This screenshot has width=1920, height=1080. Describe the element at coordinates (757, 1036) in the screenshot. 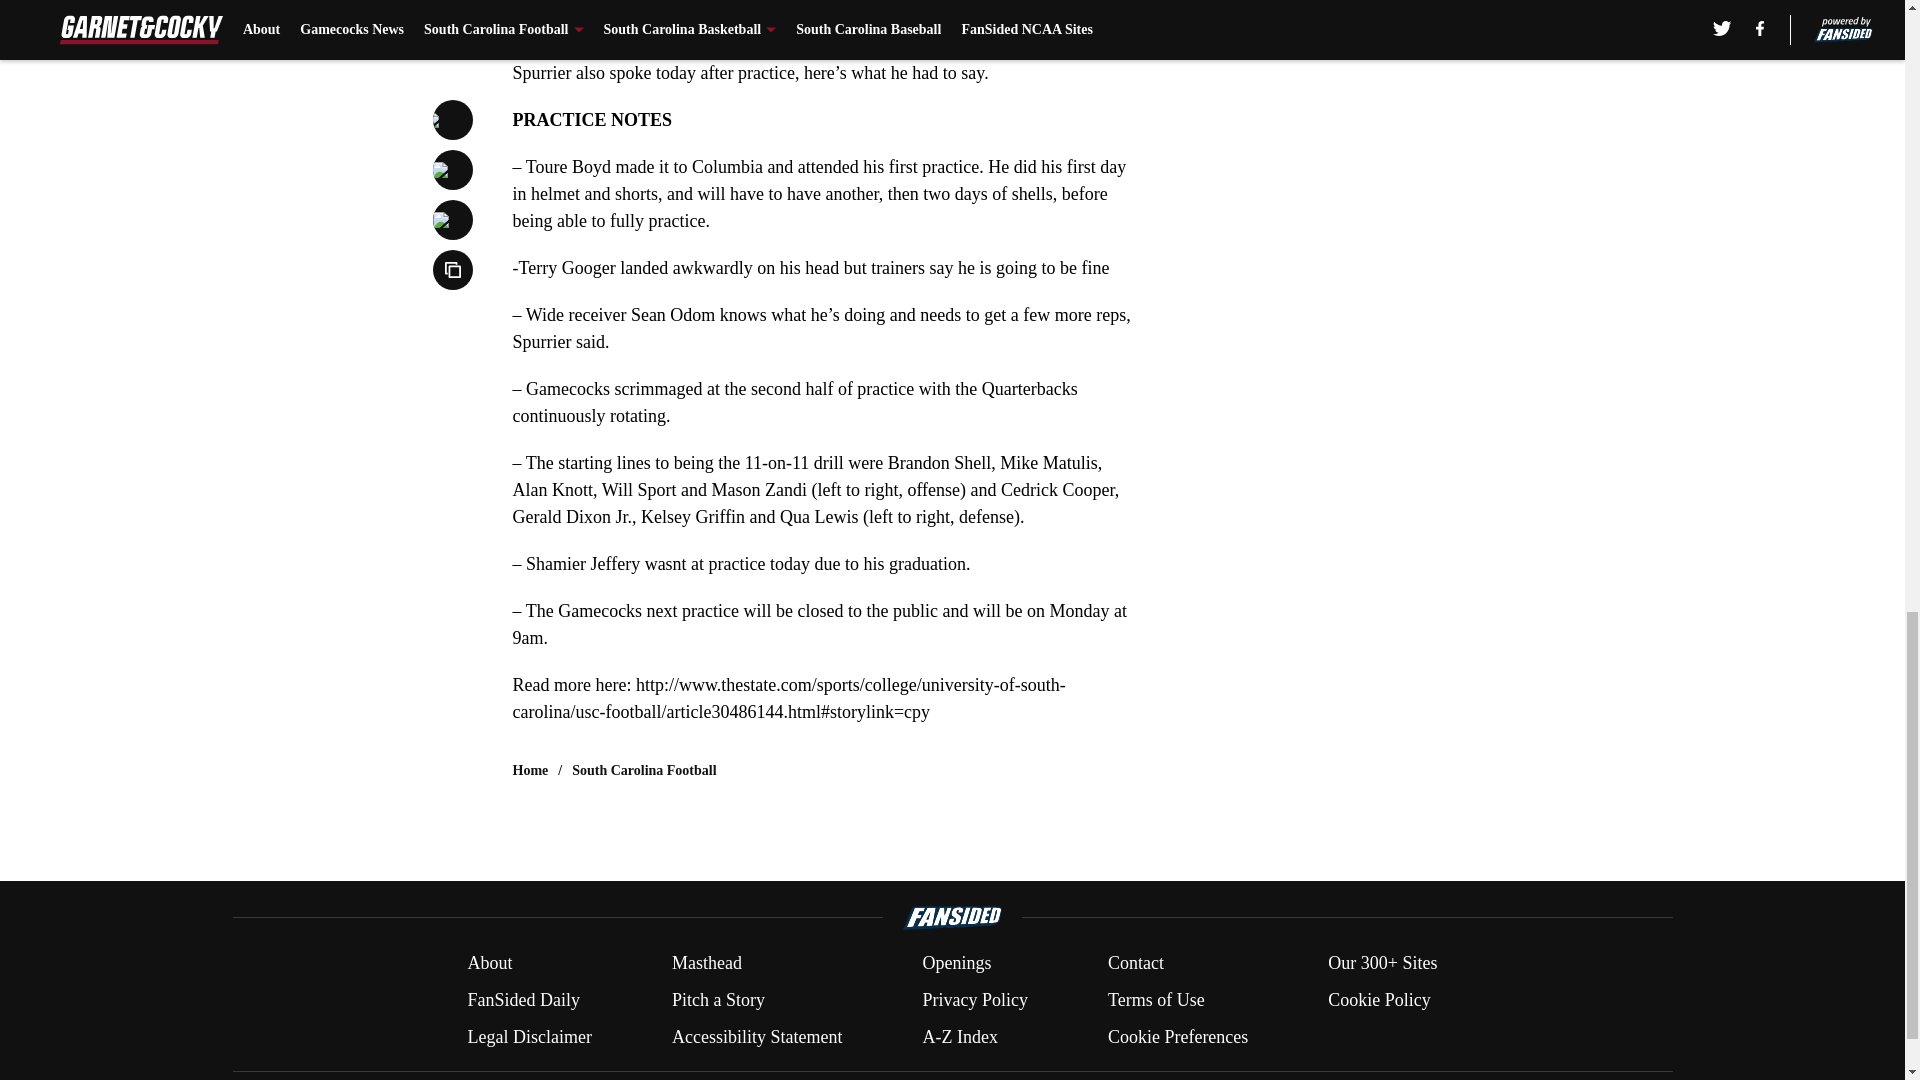

I see `Accessibility Statement` at that location.